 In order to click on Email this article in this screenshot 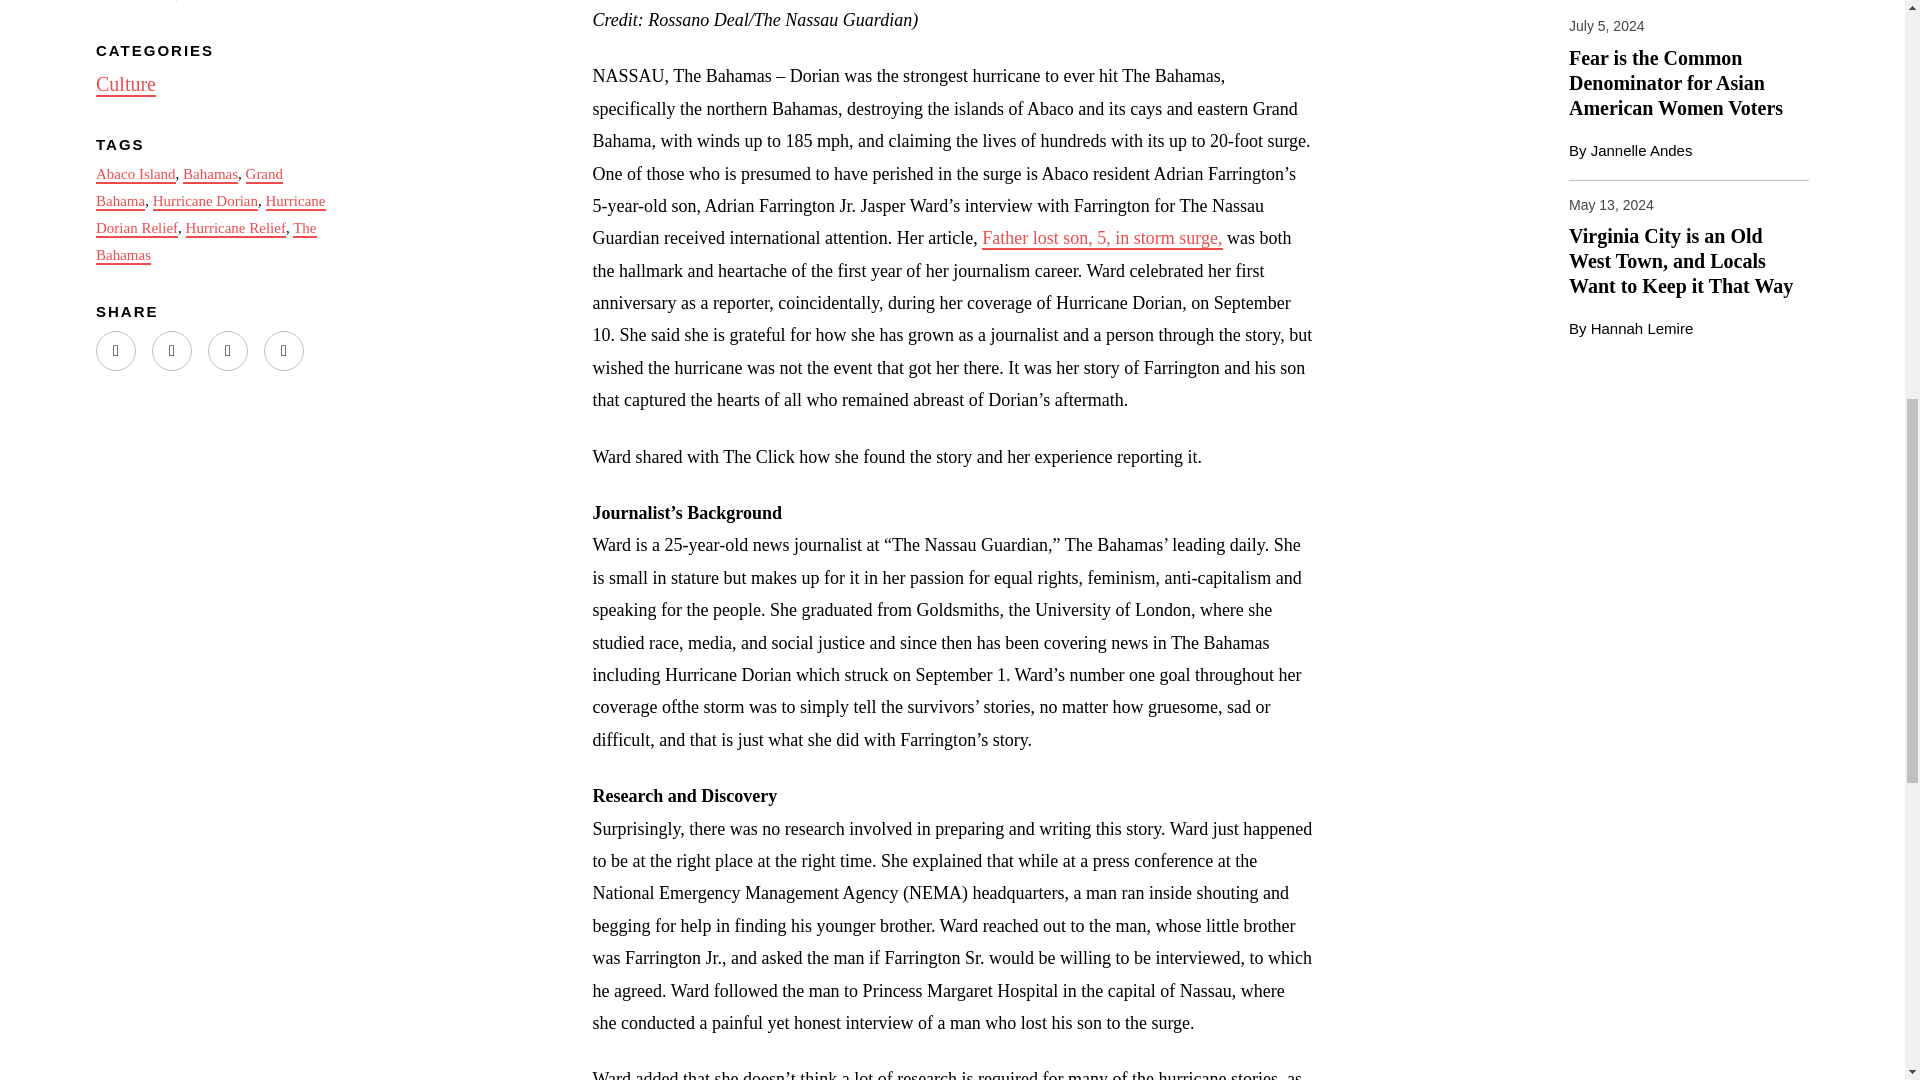, I will do `click(284, 350)`.